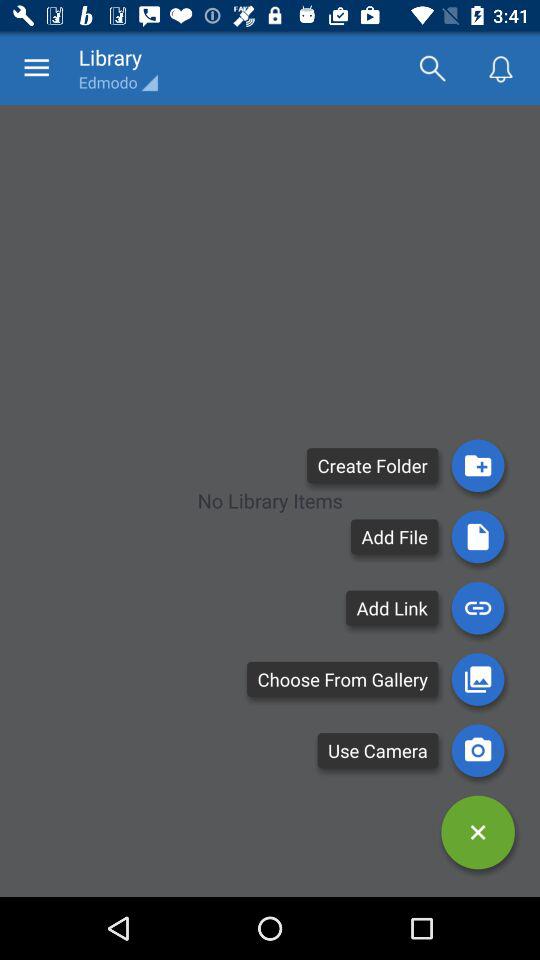  Describe the element at coordinates (478, 832) in the screenshot. I see `close the options` at that location.